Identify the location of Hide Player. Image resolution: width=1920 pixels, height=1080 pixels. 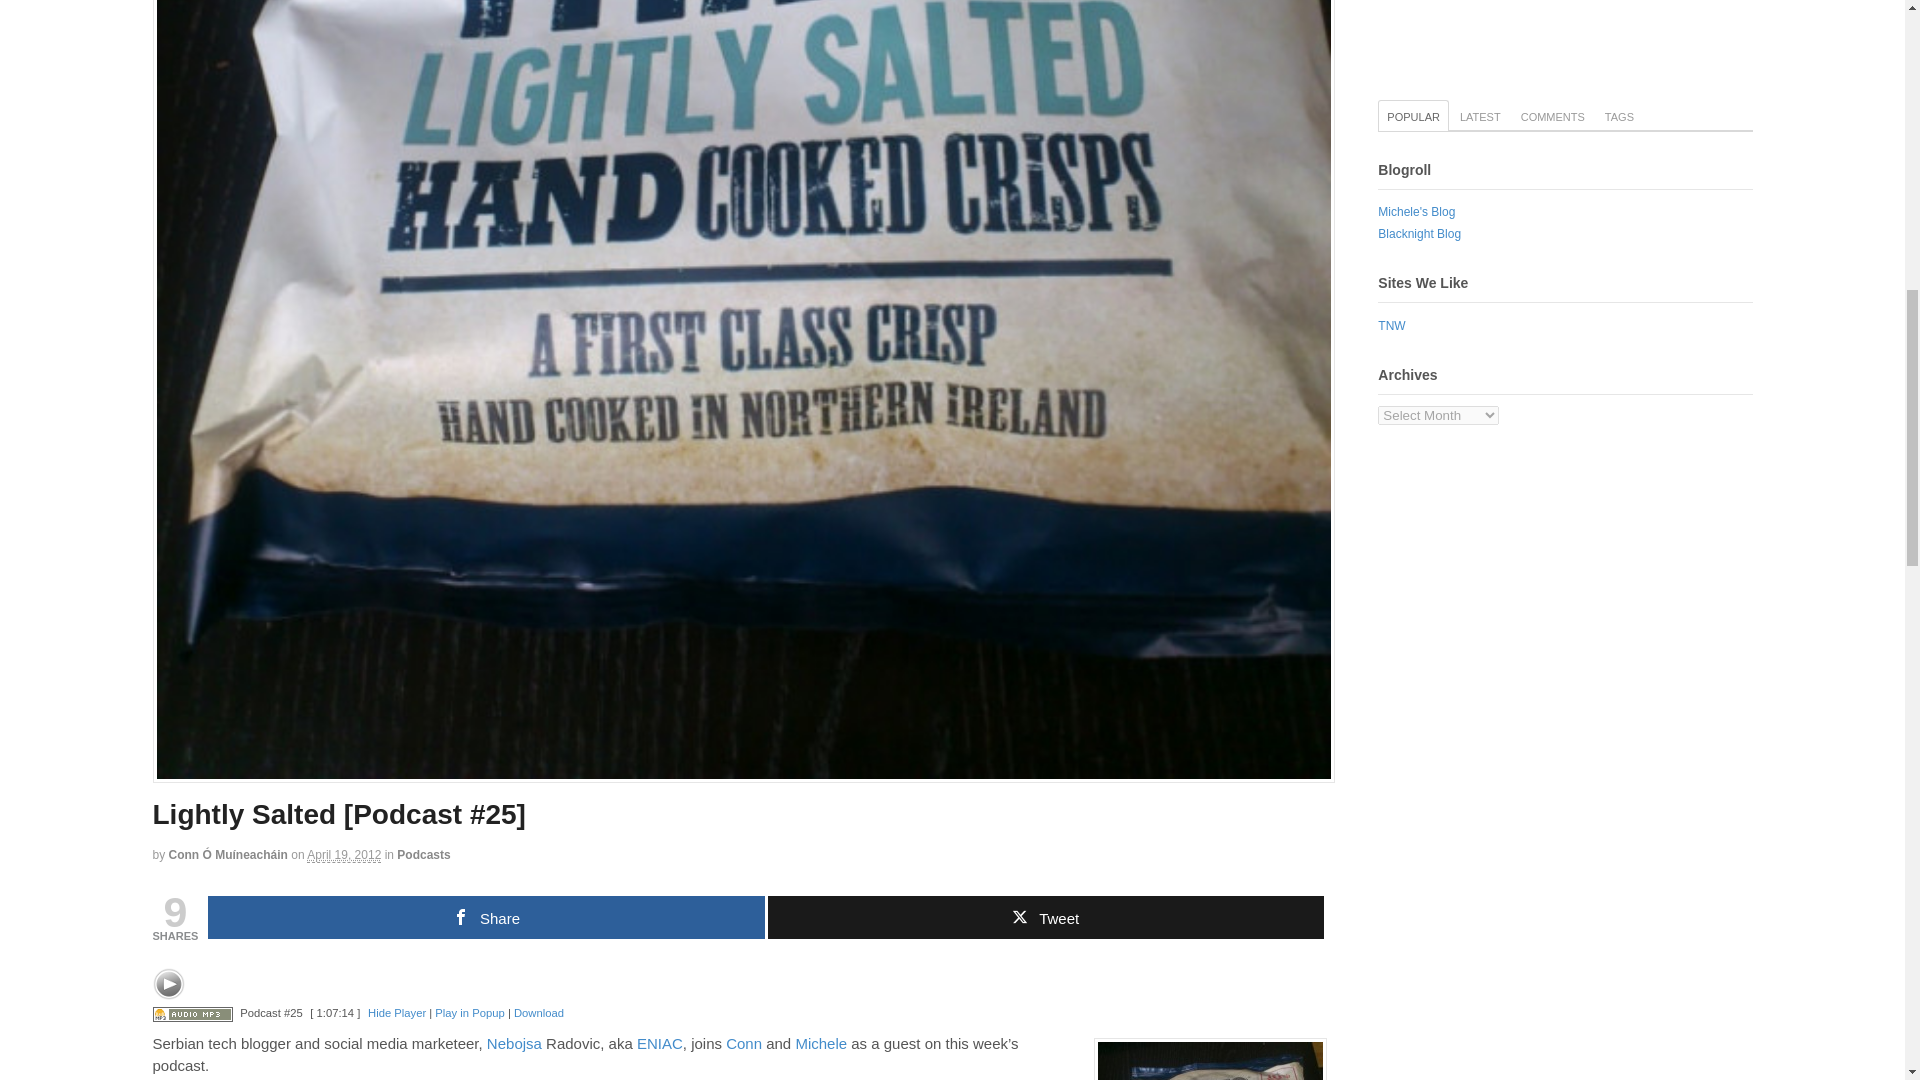
(397, 1012).